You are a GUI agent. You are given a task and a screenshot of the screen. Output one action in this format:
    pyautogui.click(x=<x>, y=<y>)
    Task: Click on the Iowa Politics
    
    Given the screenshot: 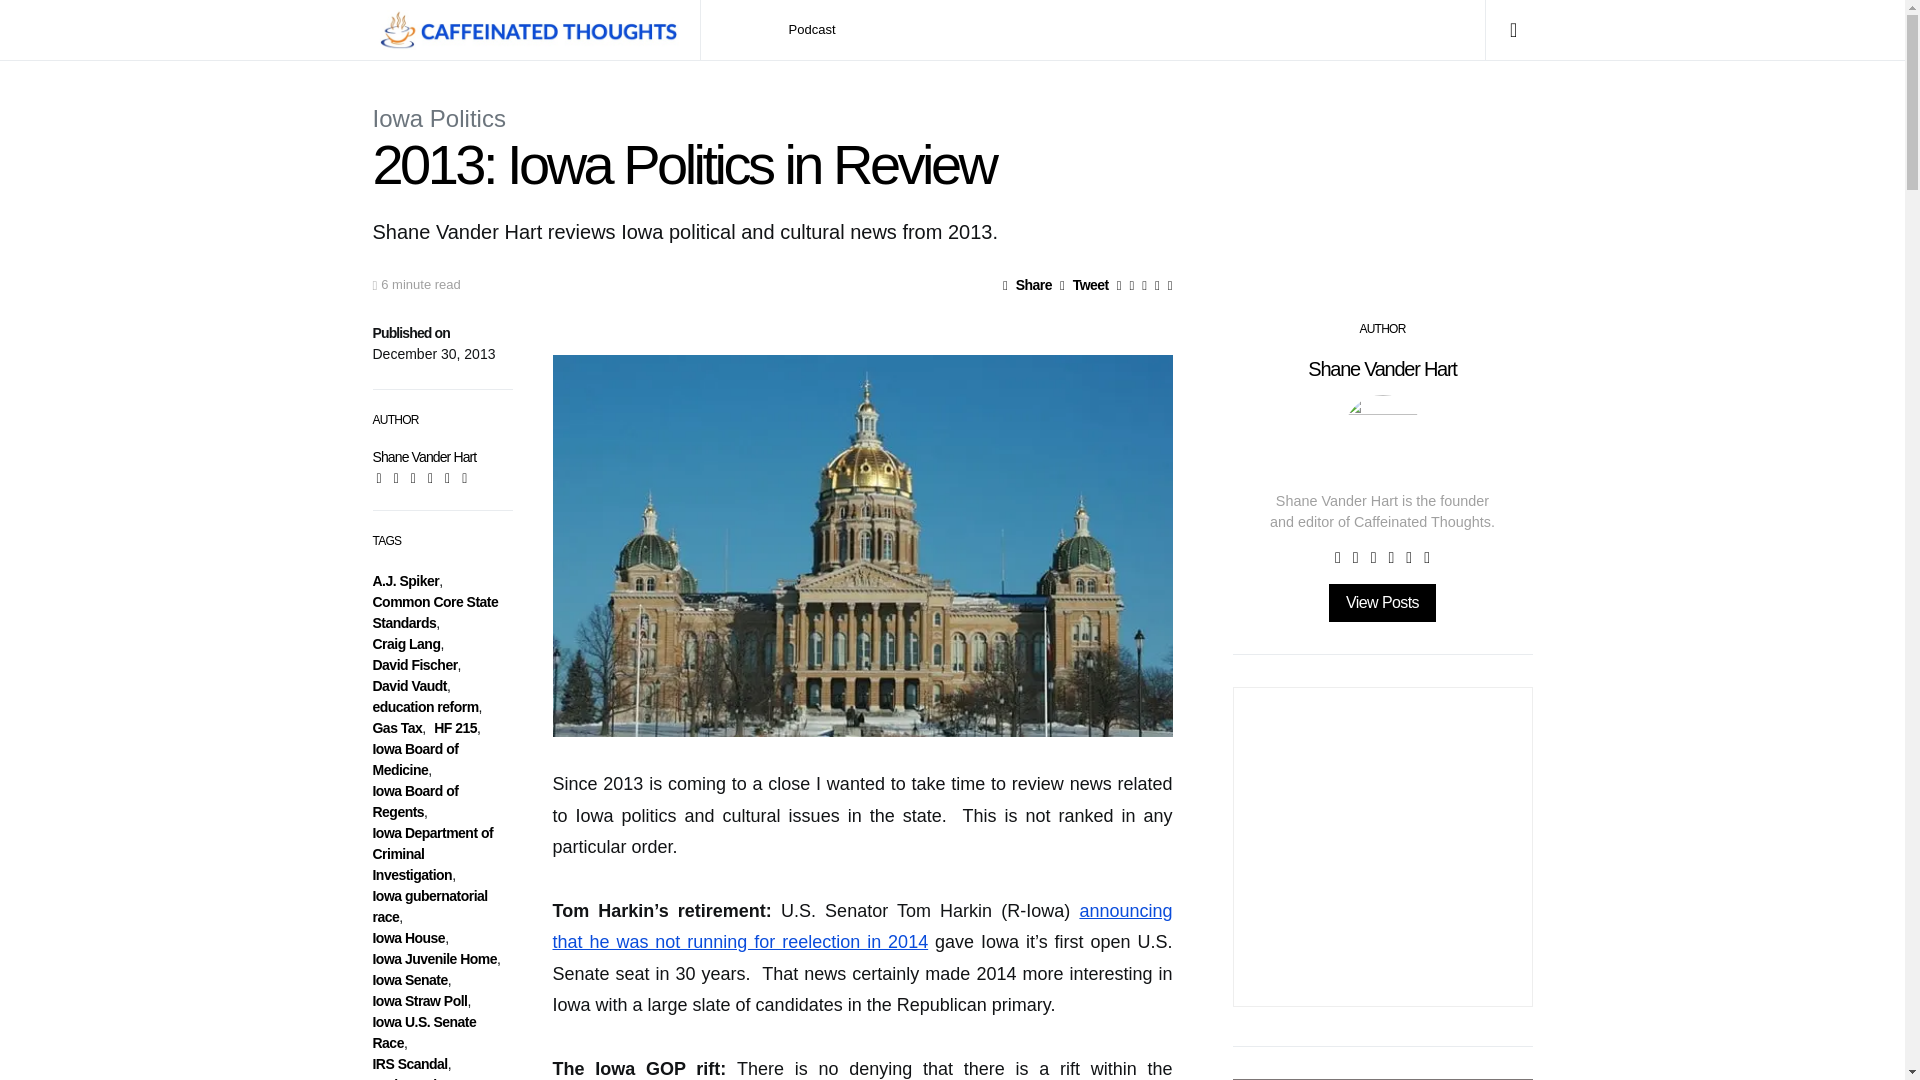 What is the action you would take?
    pyautogui.click(x=438, y=118)
    